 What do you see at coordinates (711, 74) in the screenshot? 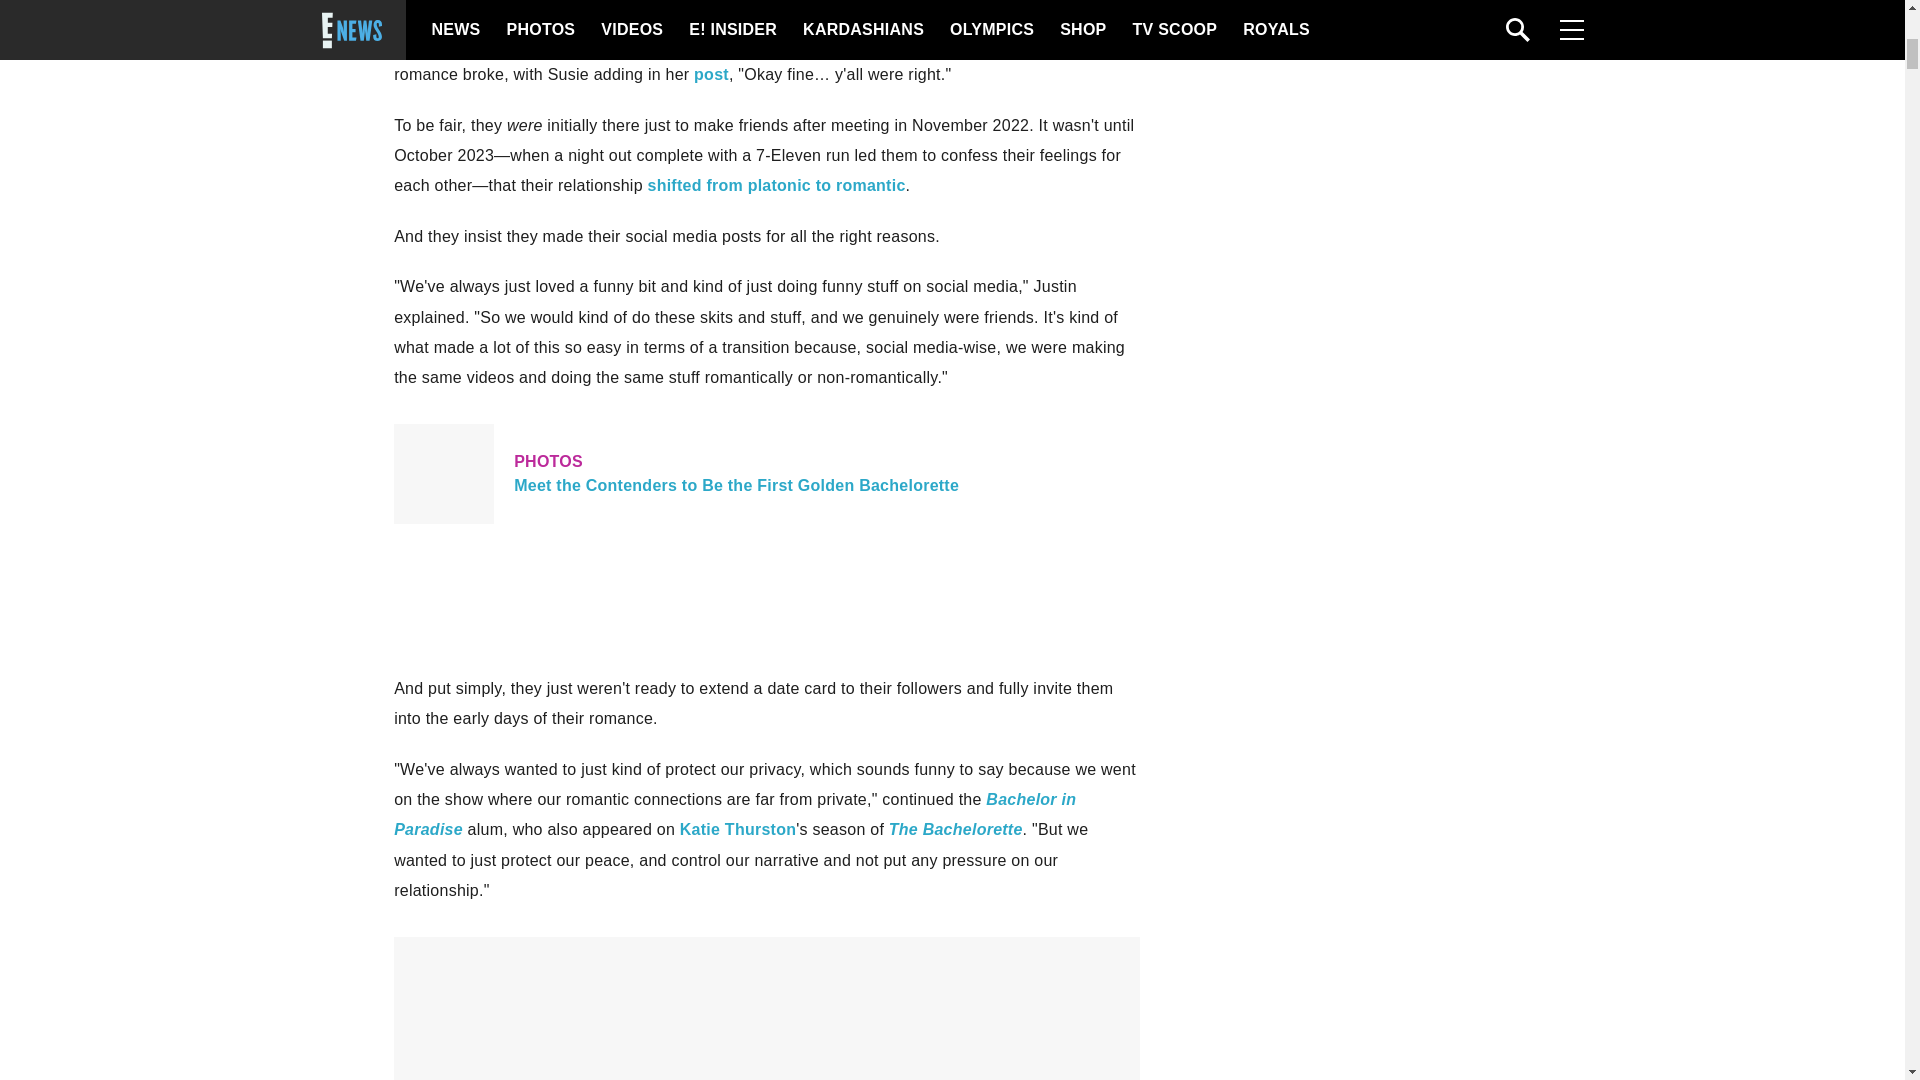
I see `post` at bounding box center [711, 74].